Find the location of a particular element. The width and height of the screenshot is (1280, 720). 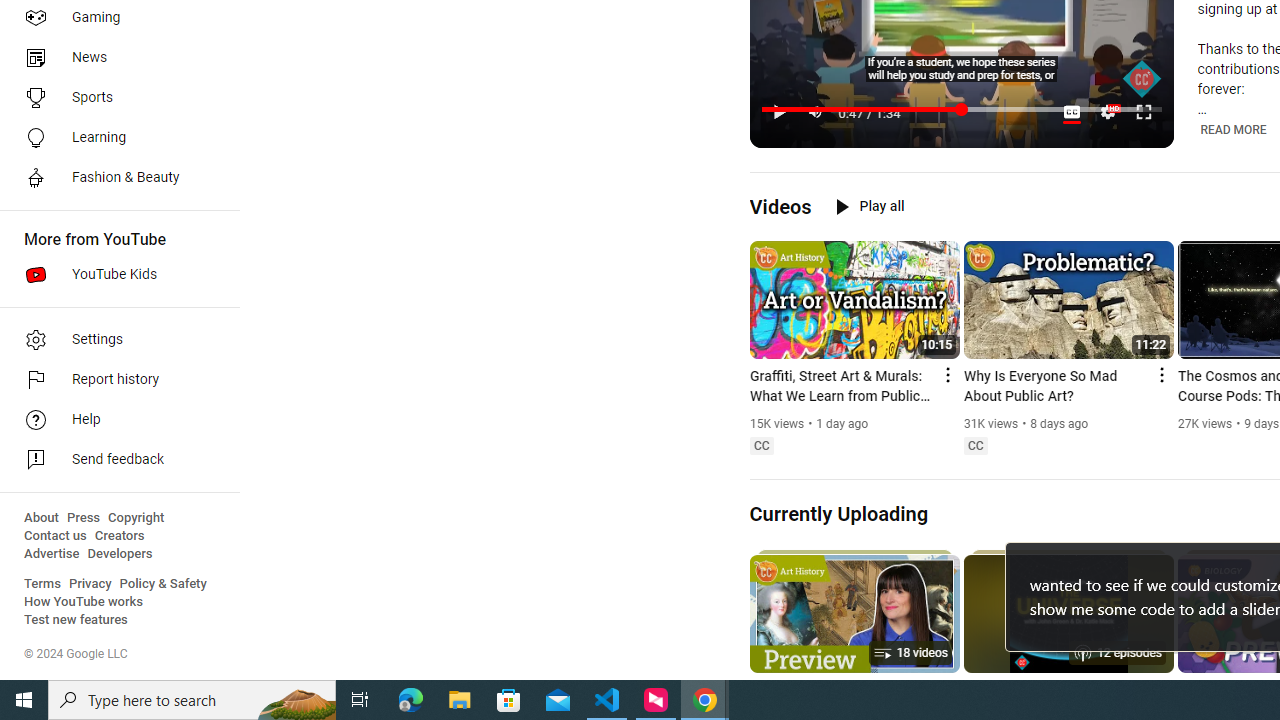

Terms is located at coordinates (42, 584).